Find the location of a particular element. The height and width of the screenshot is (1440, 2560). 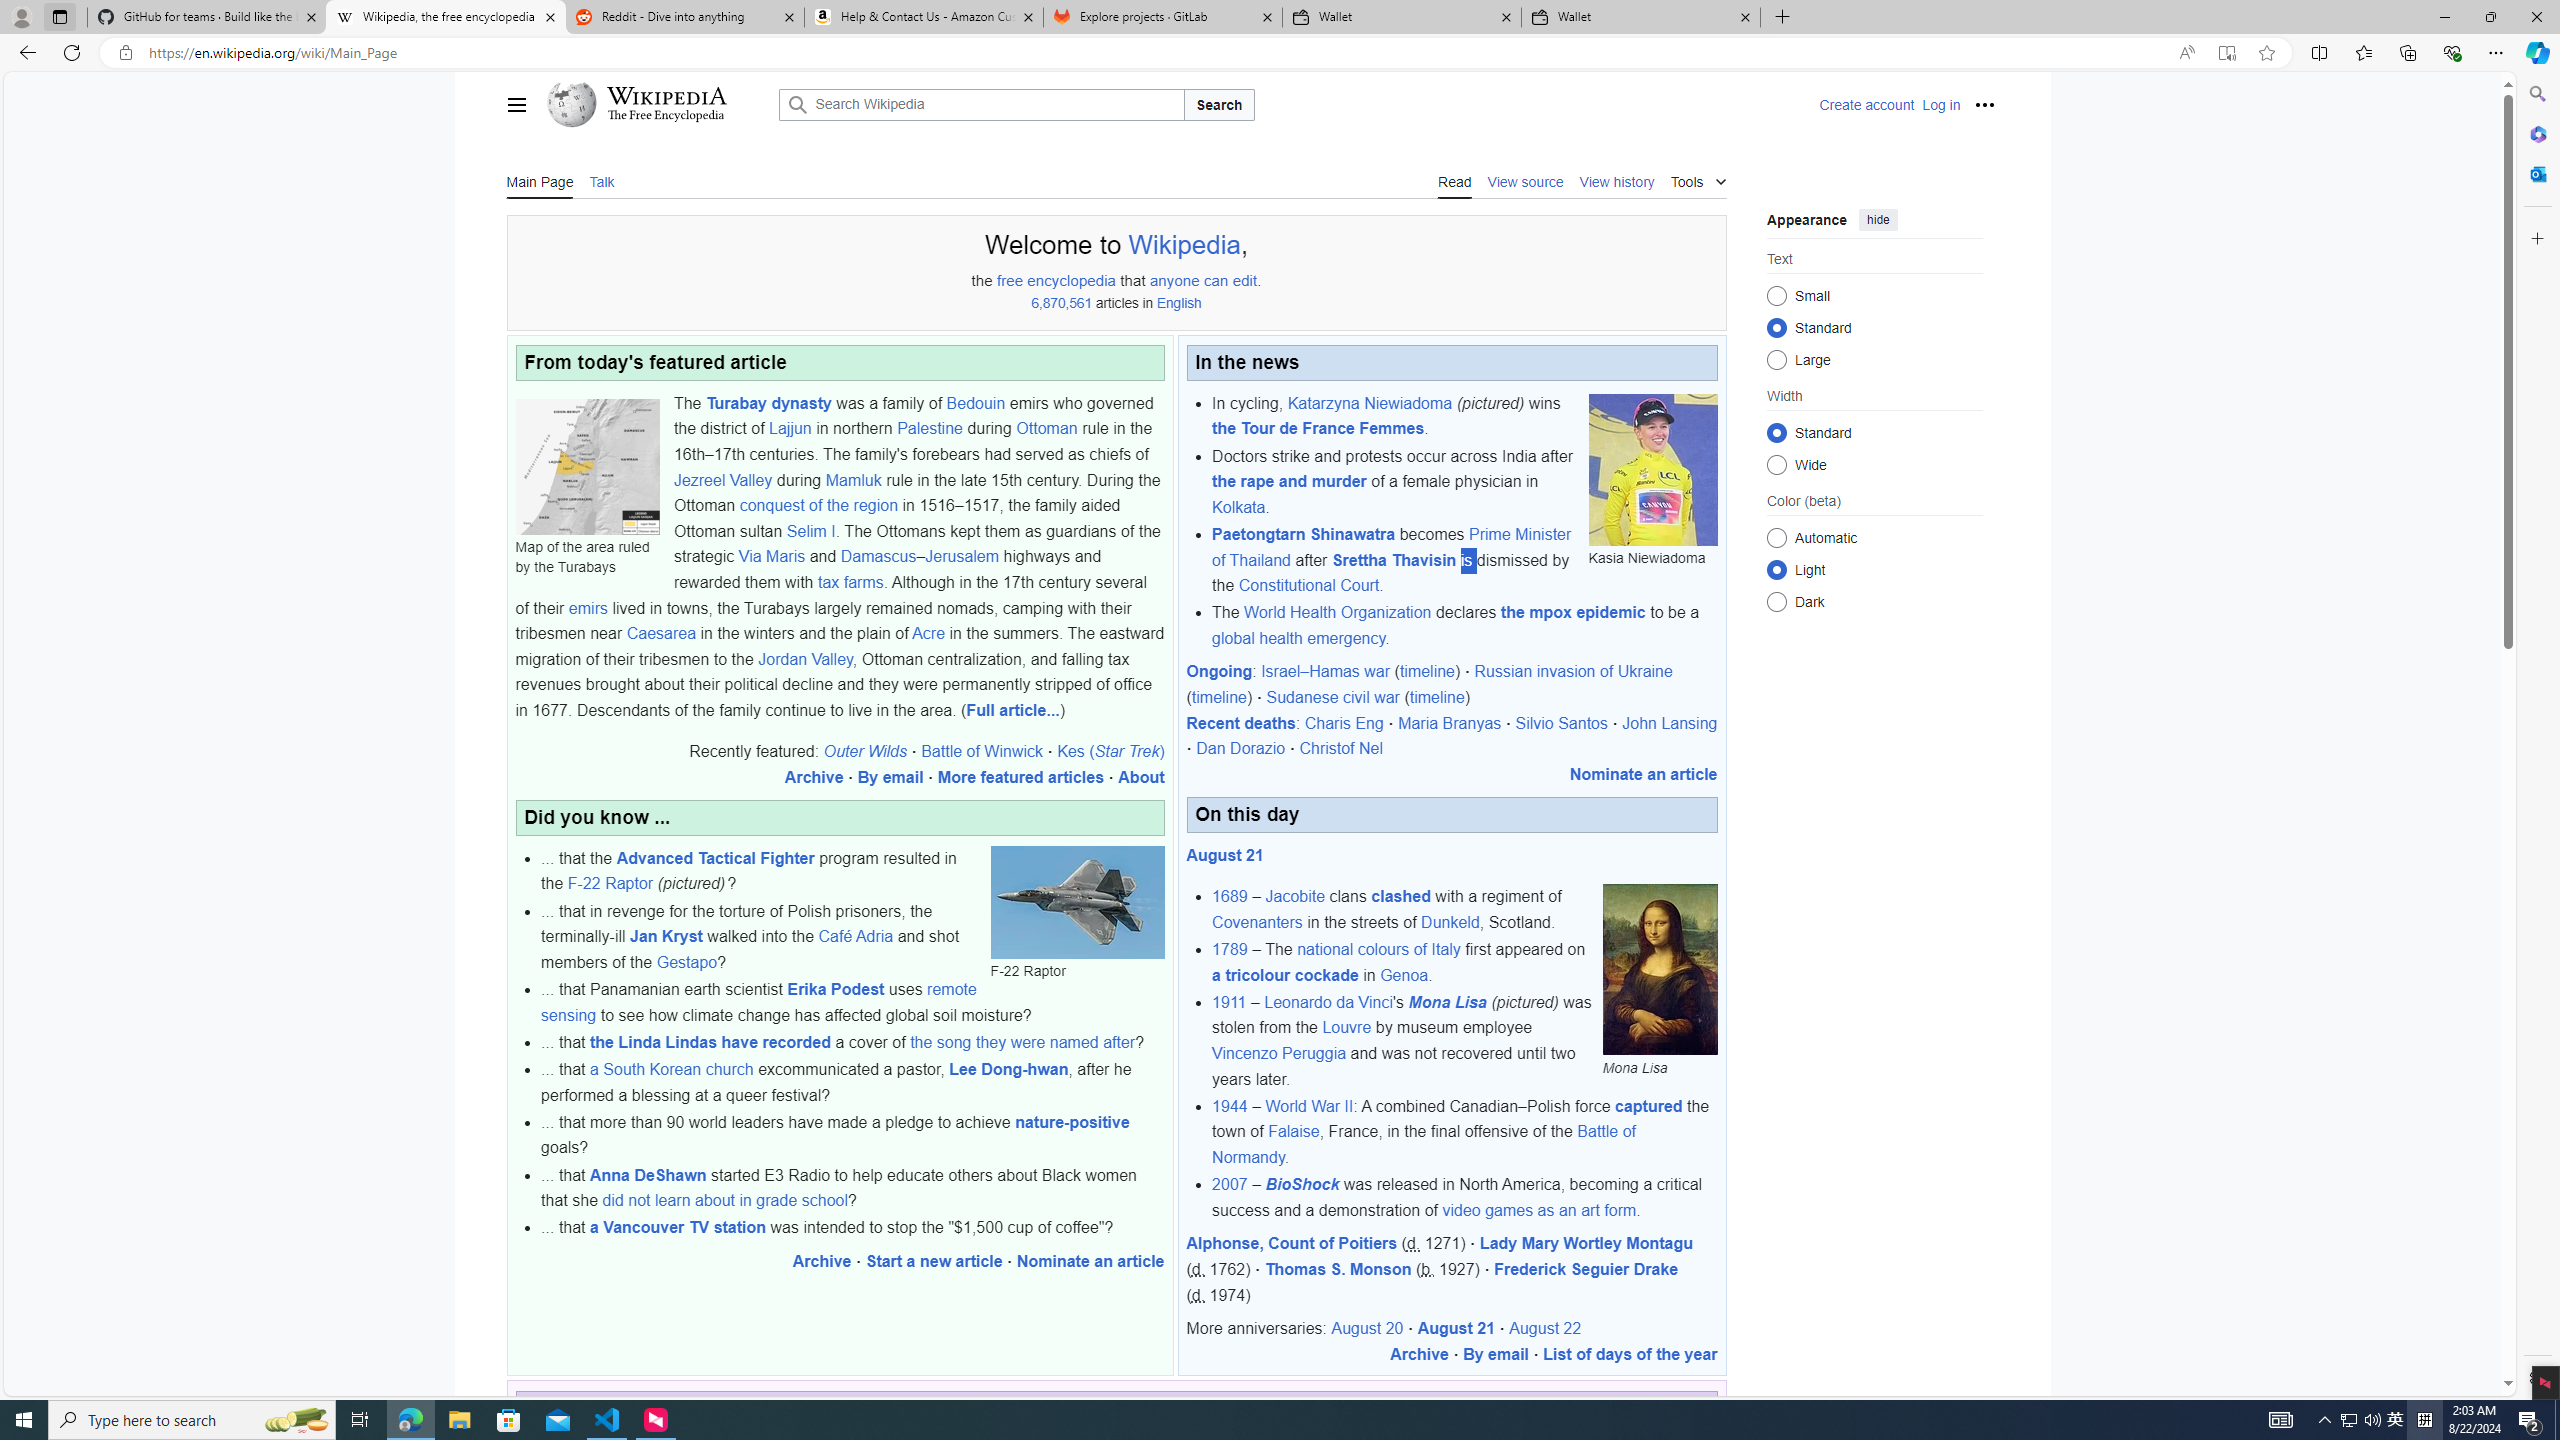

Falaise is located at coordinates (1294, 1132).